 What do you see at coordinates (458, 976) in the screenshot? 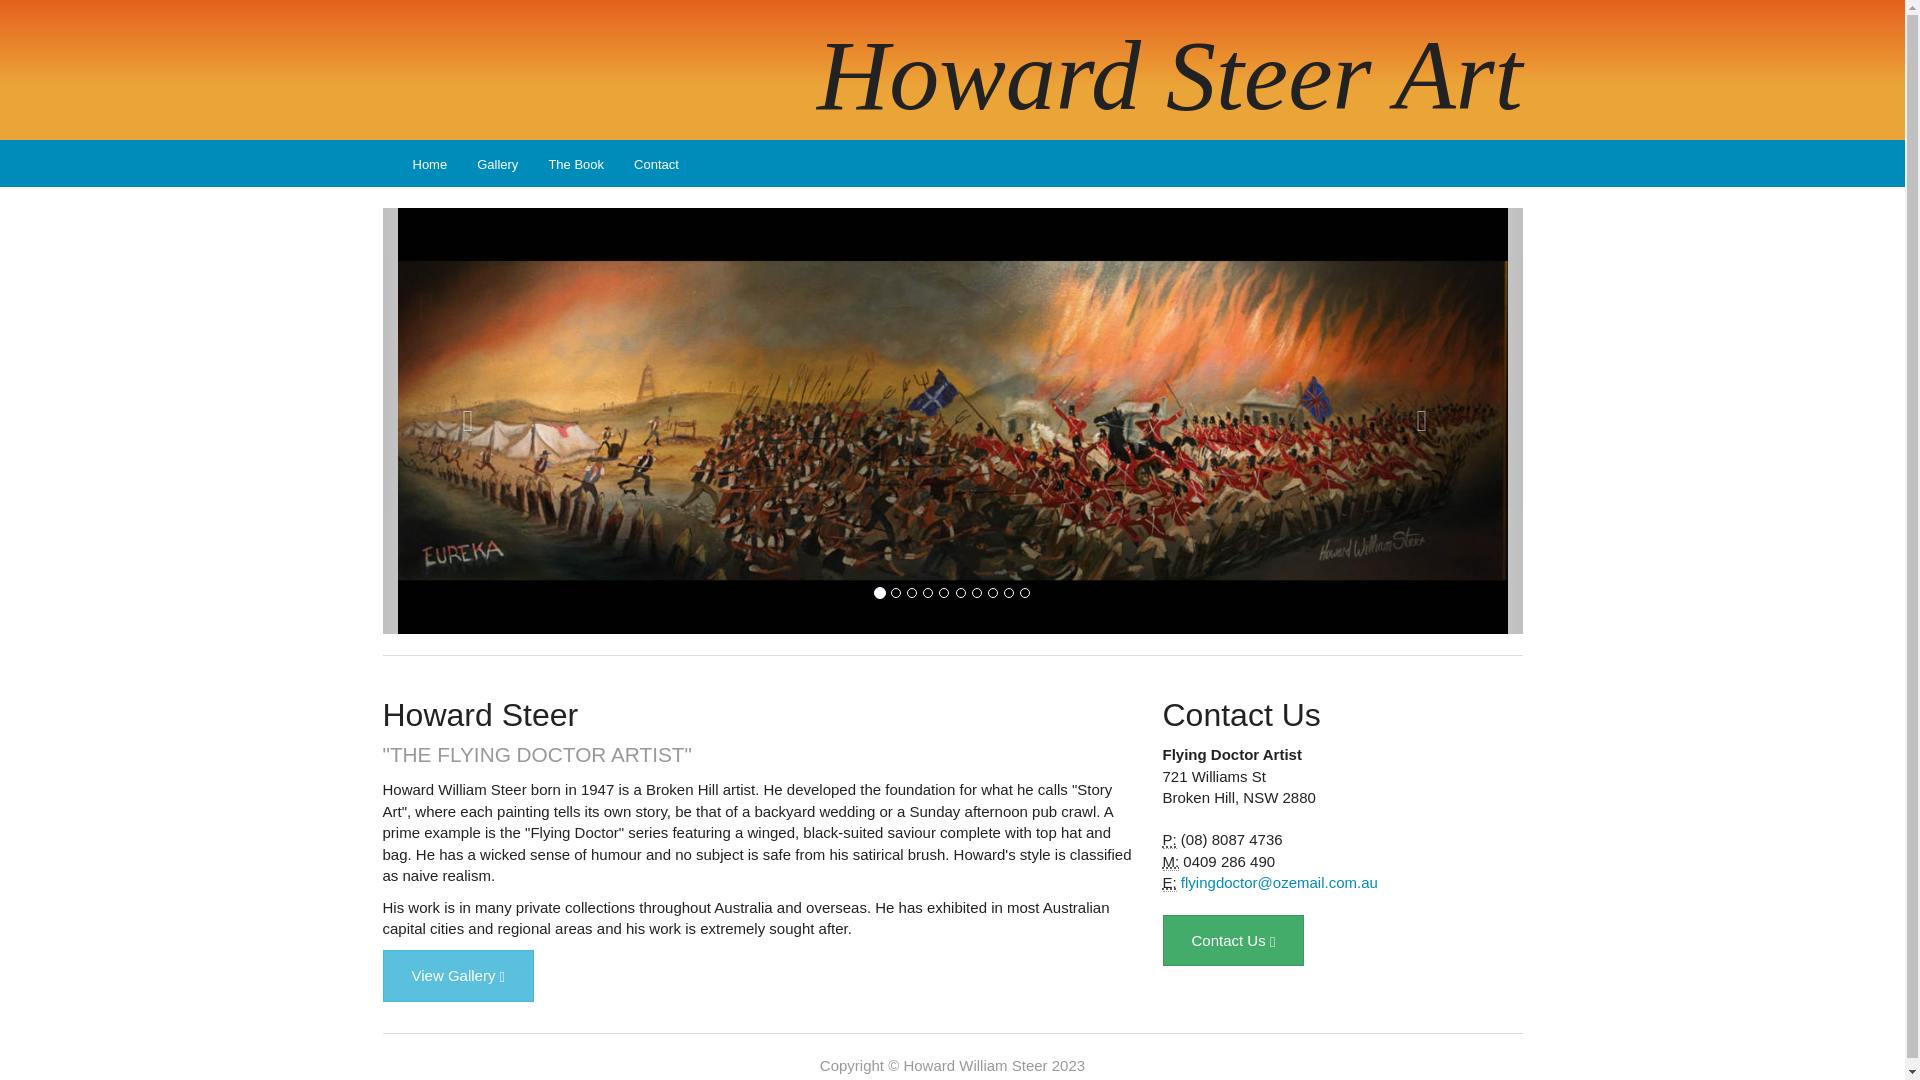
I see `View Gallery` at bounding box center [458, 976].